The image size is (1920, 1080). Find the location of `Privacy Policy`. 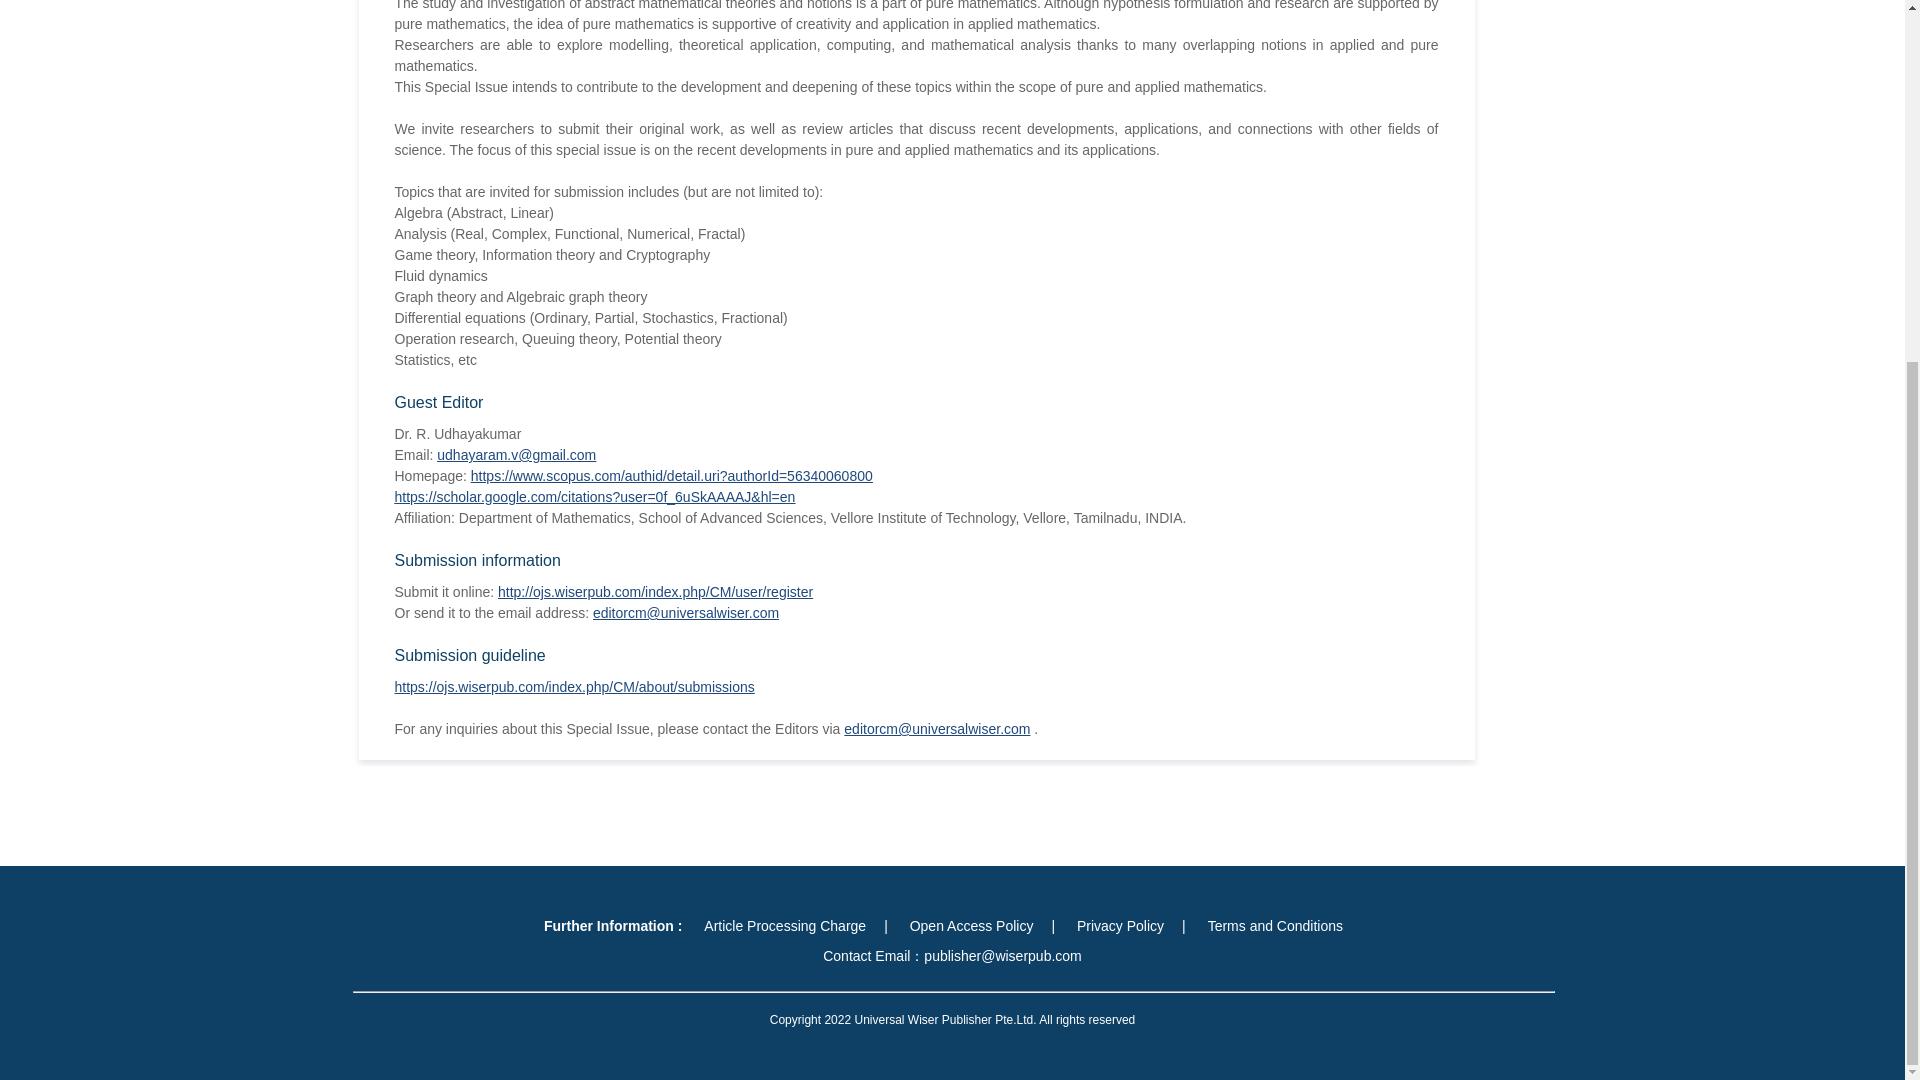

Privacy Policy is located at coordinates (1120, 926).